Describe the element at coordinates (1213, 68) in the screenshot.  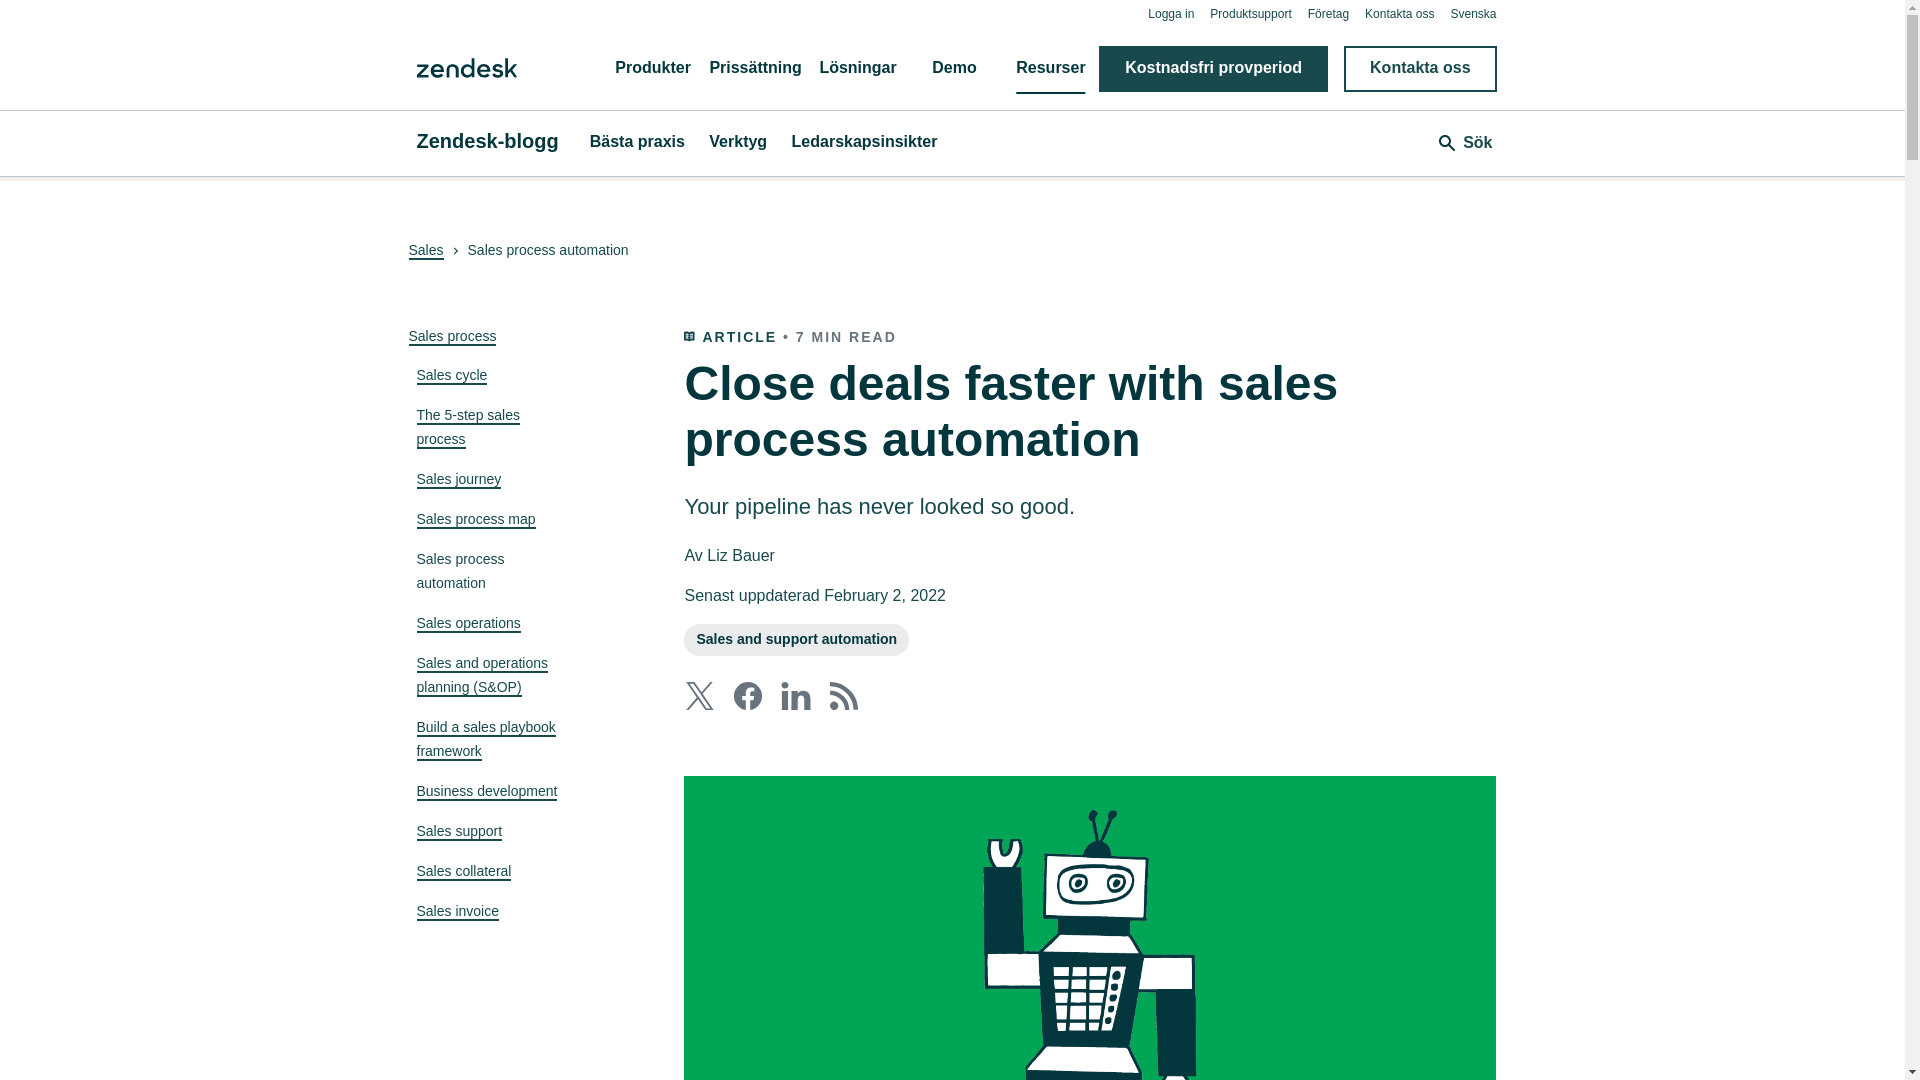
I see `Kostnadsfri provperiod` at that location.